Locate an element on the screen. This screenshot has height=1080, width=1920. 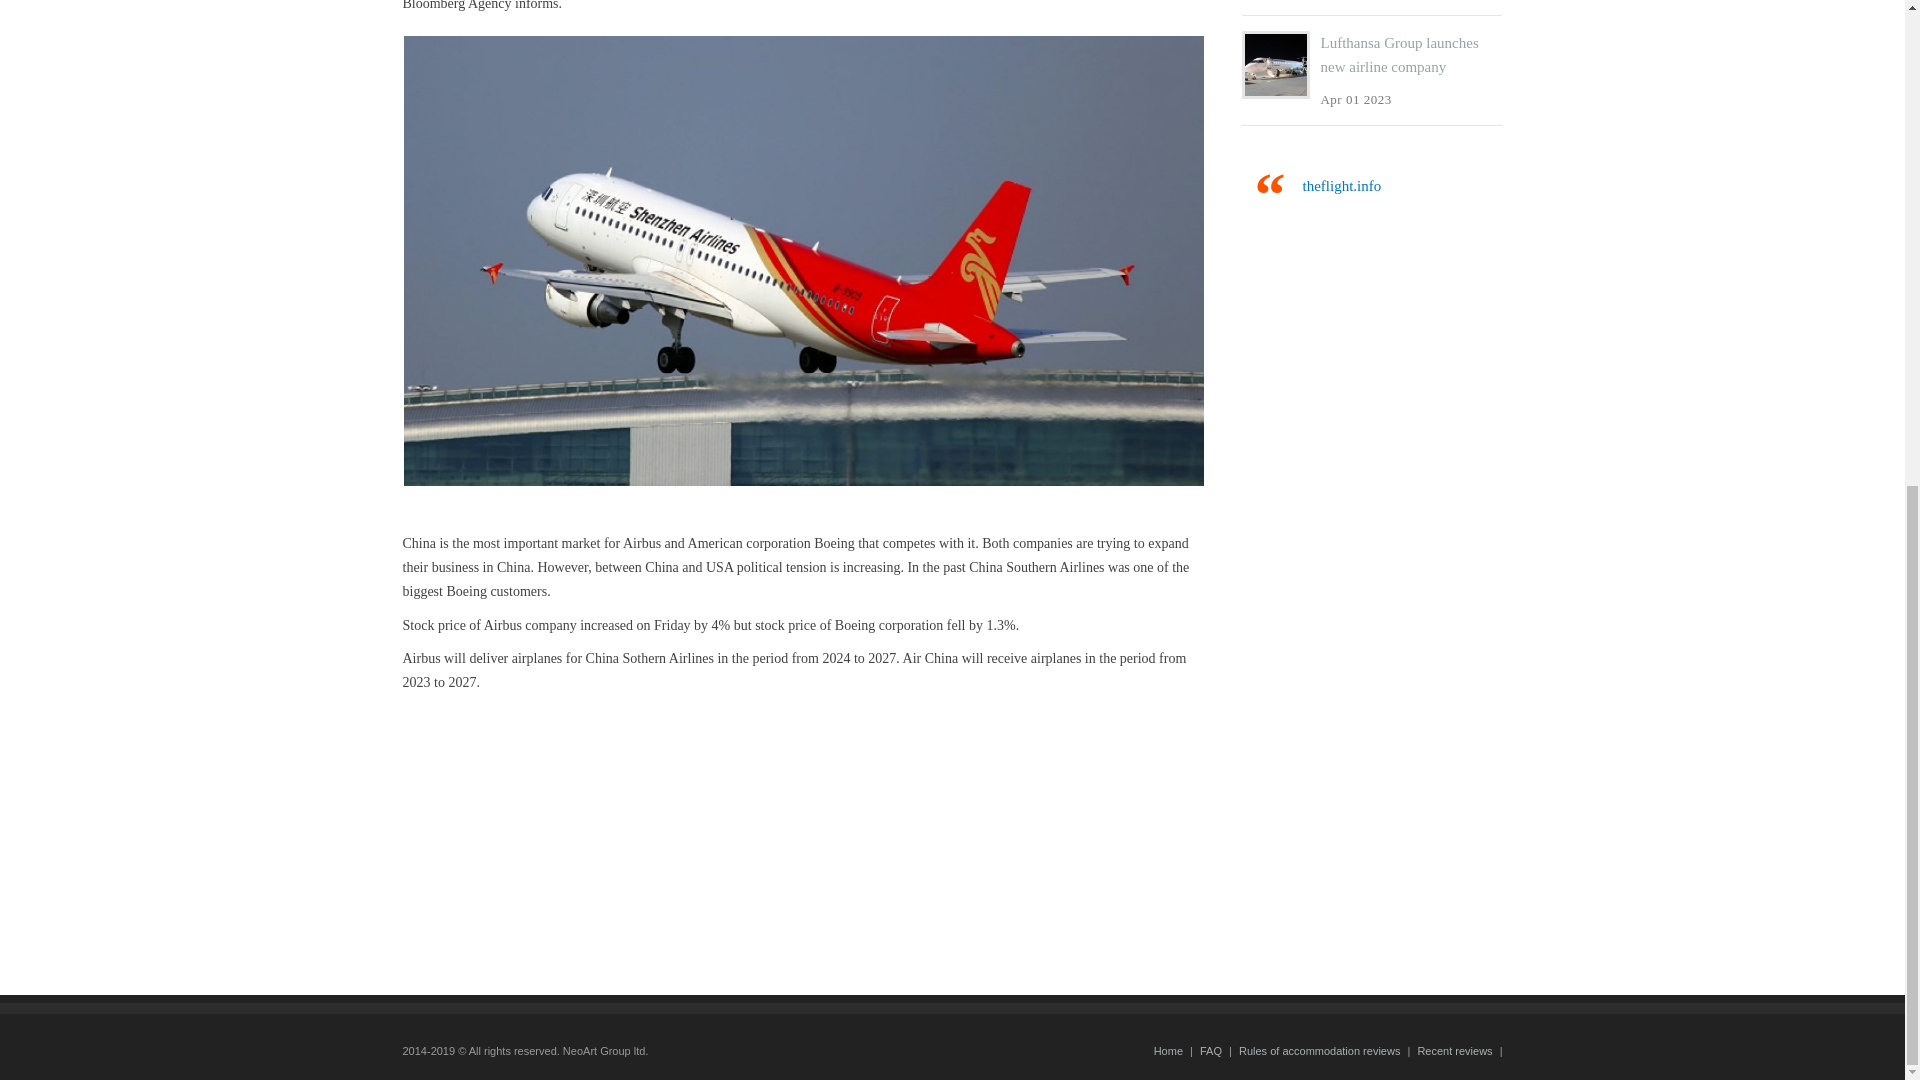
Recent reviews is located at coordinates (1454, 1051).